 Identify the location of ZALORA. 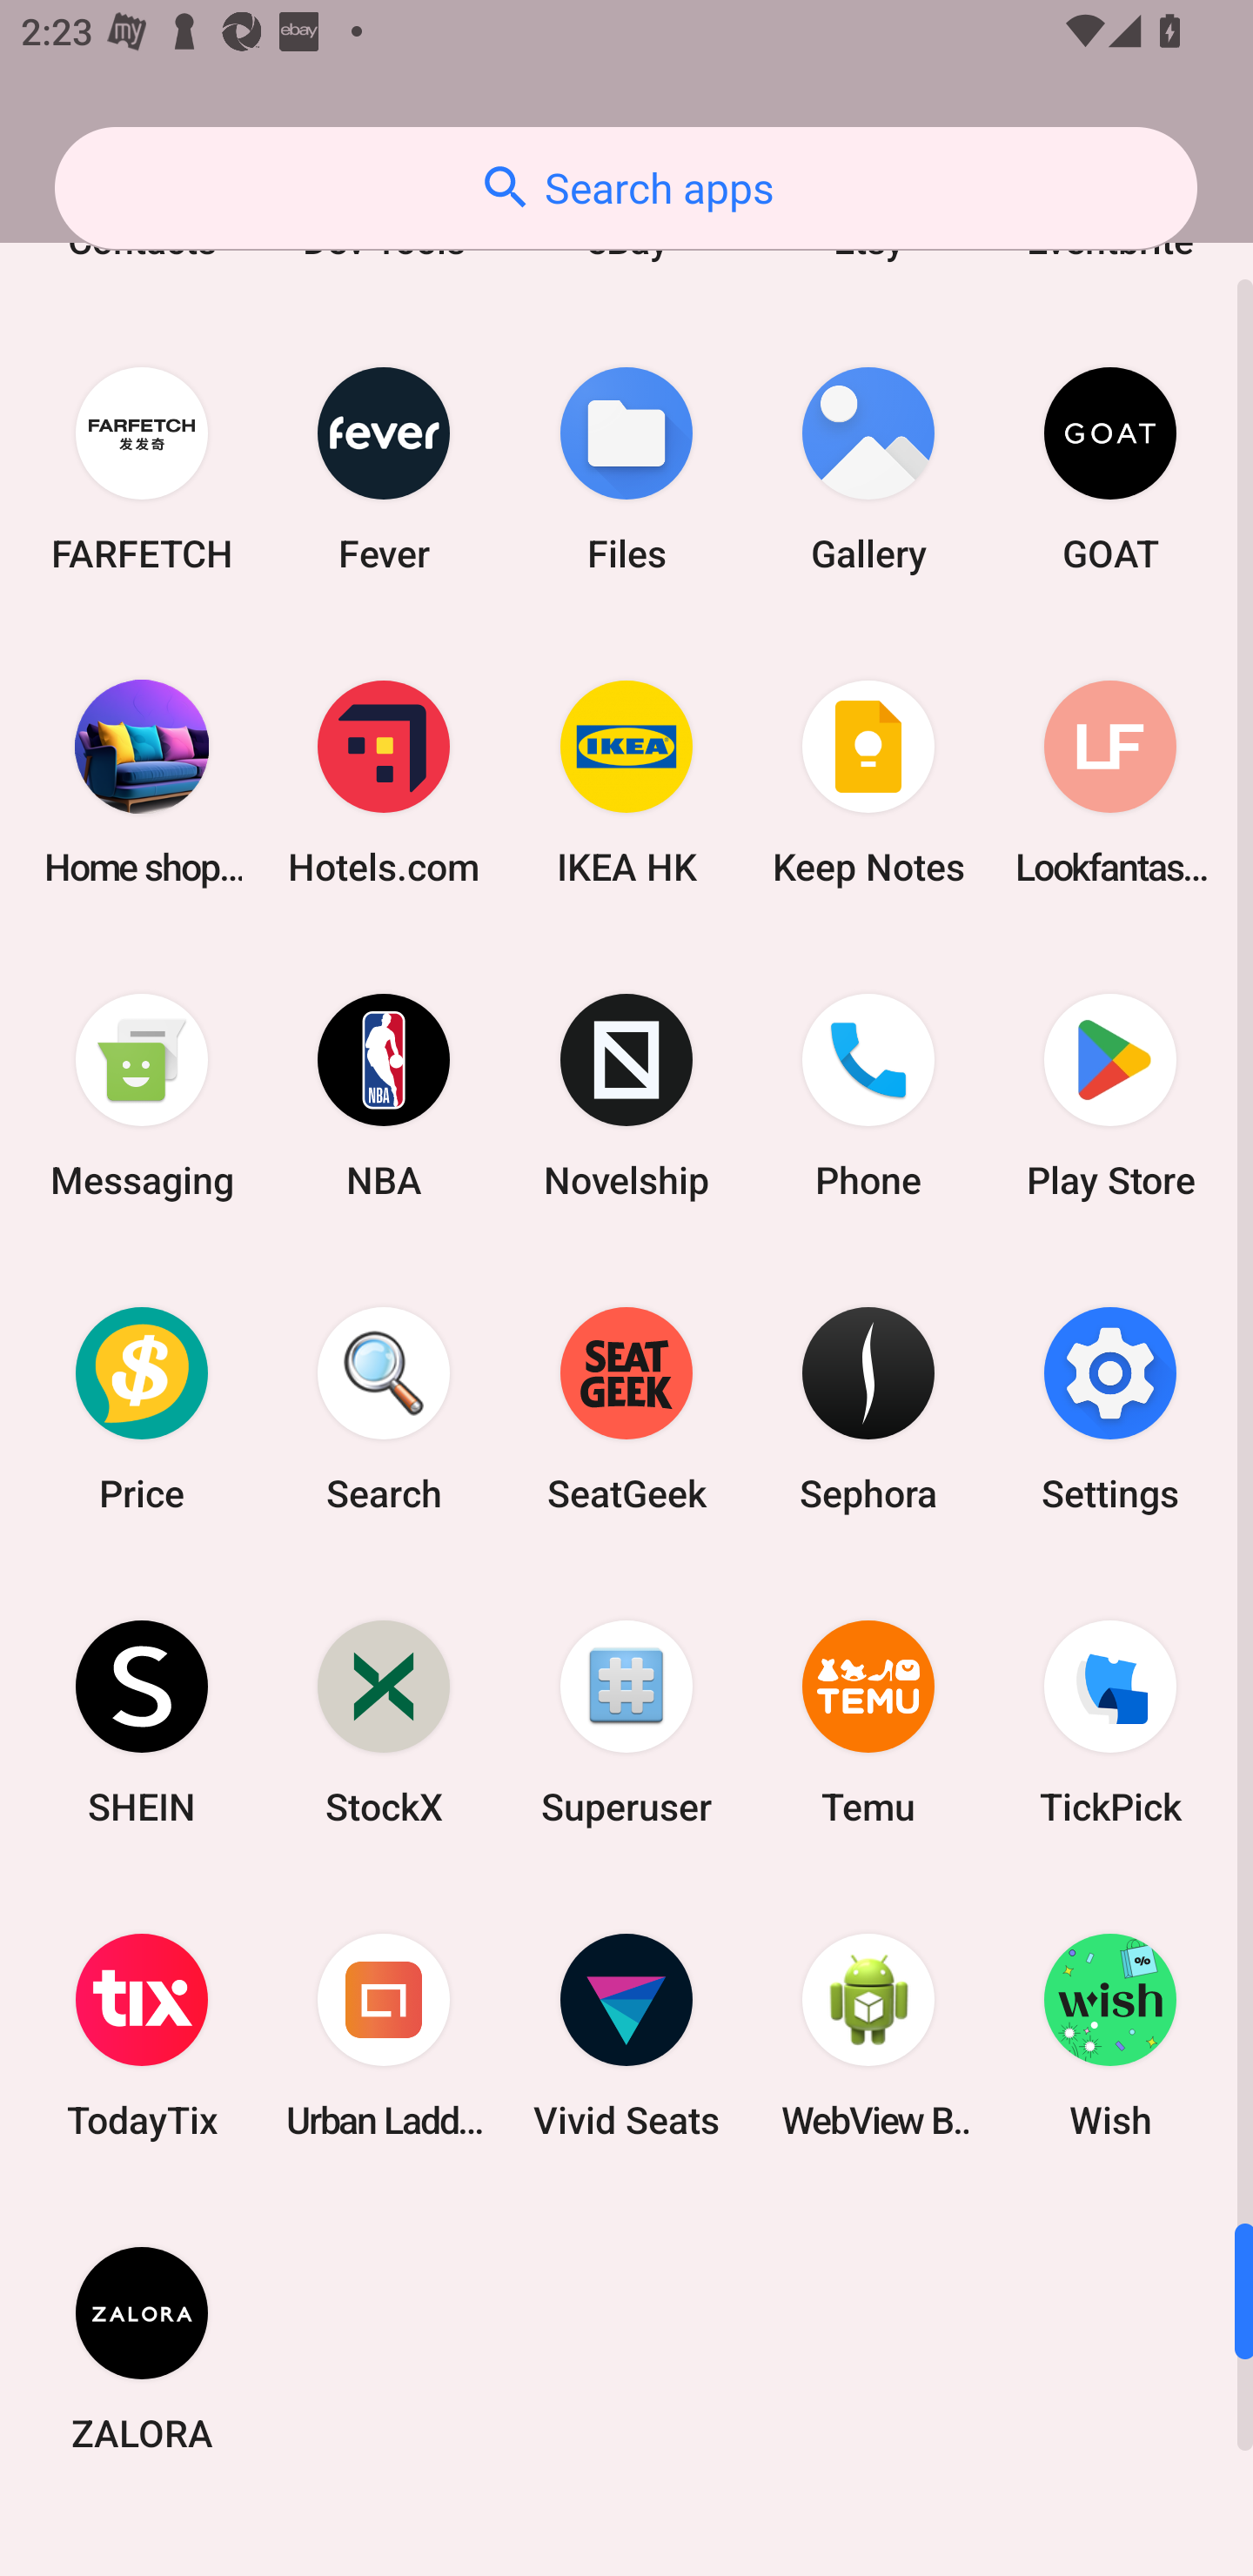
(142, 2349).